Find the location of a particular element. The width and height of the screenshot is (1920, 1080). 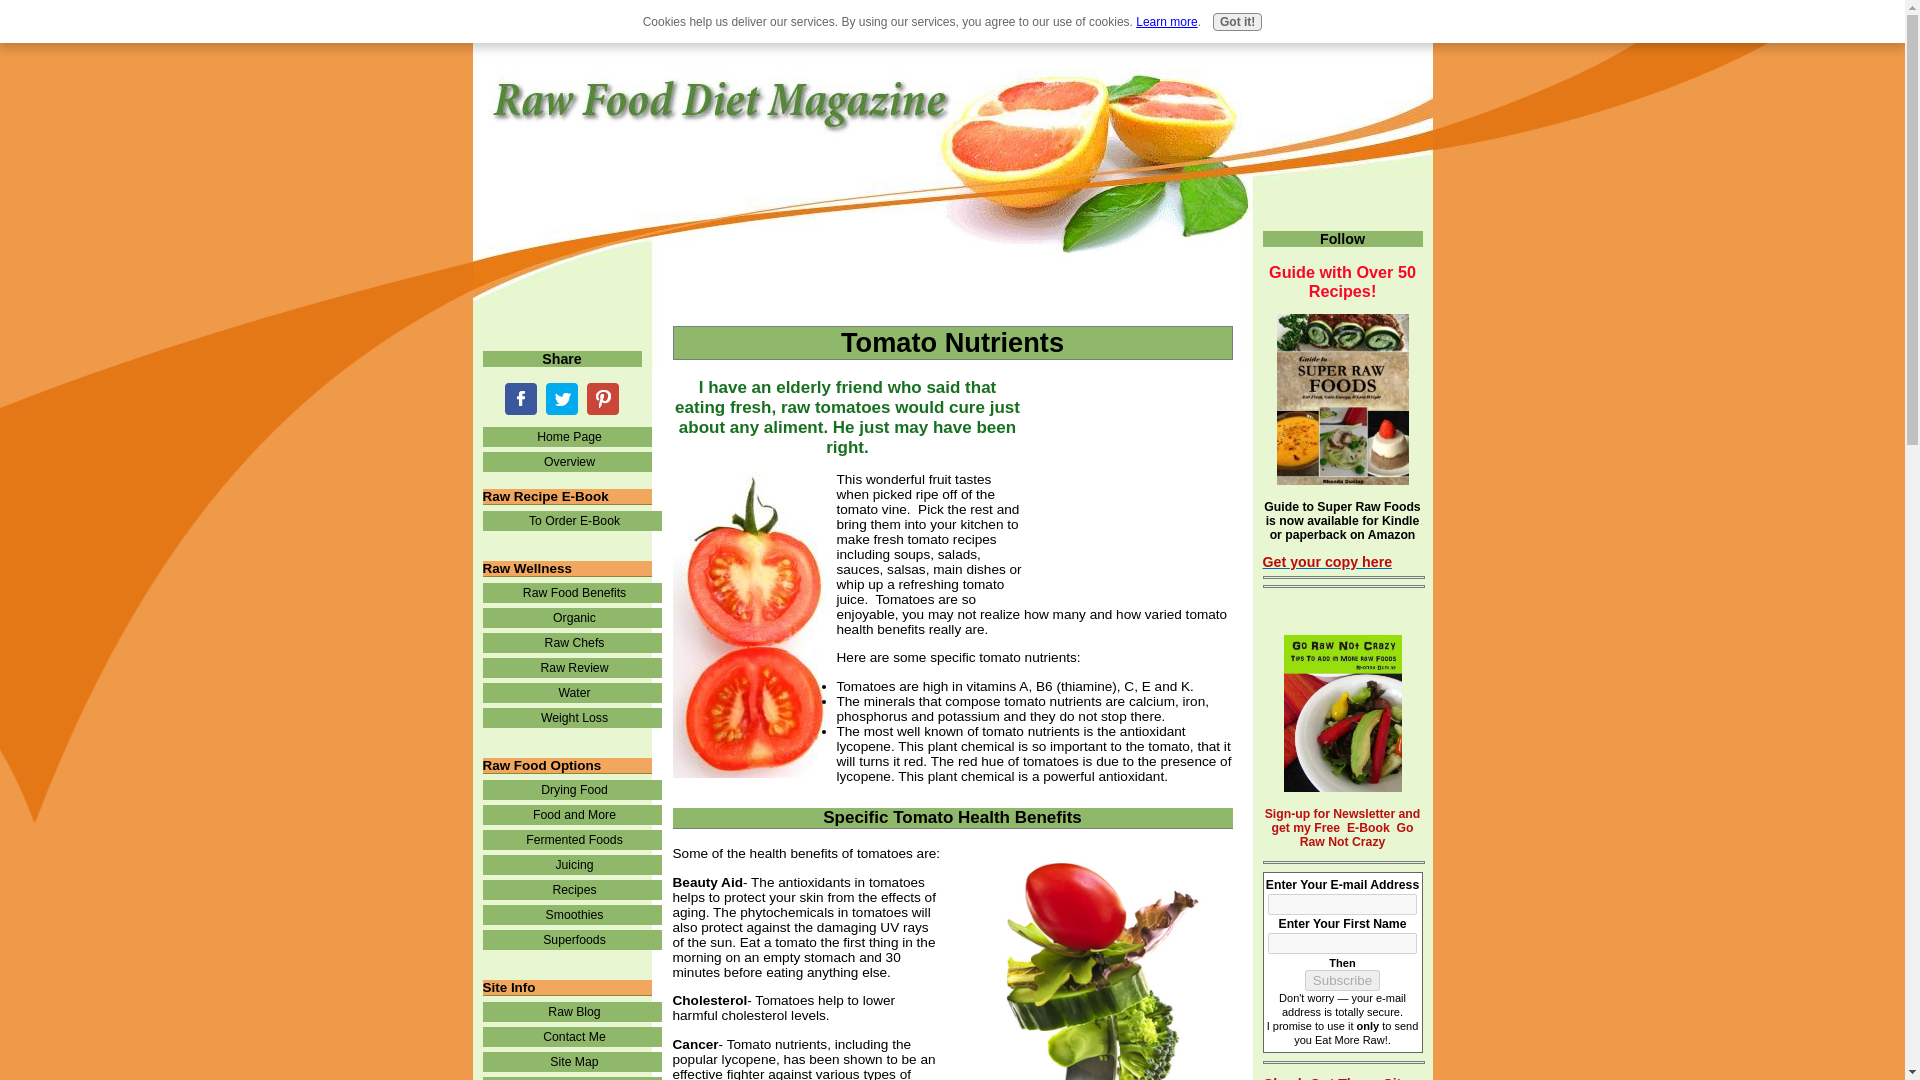

Overview is located at coordinates (566, 462).